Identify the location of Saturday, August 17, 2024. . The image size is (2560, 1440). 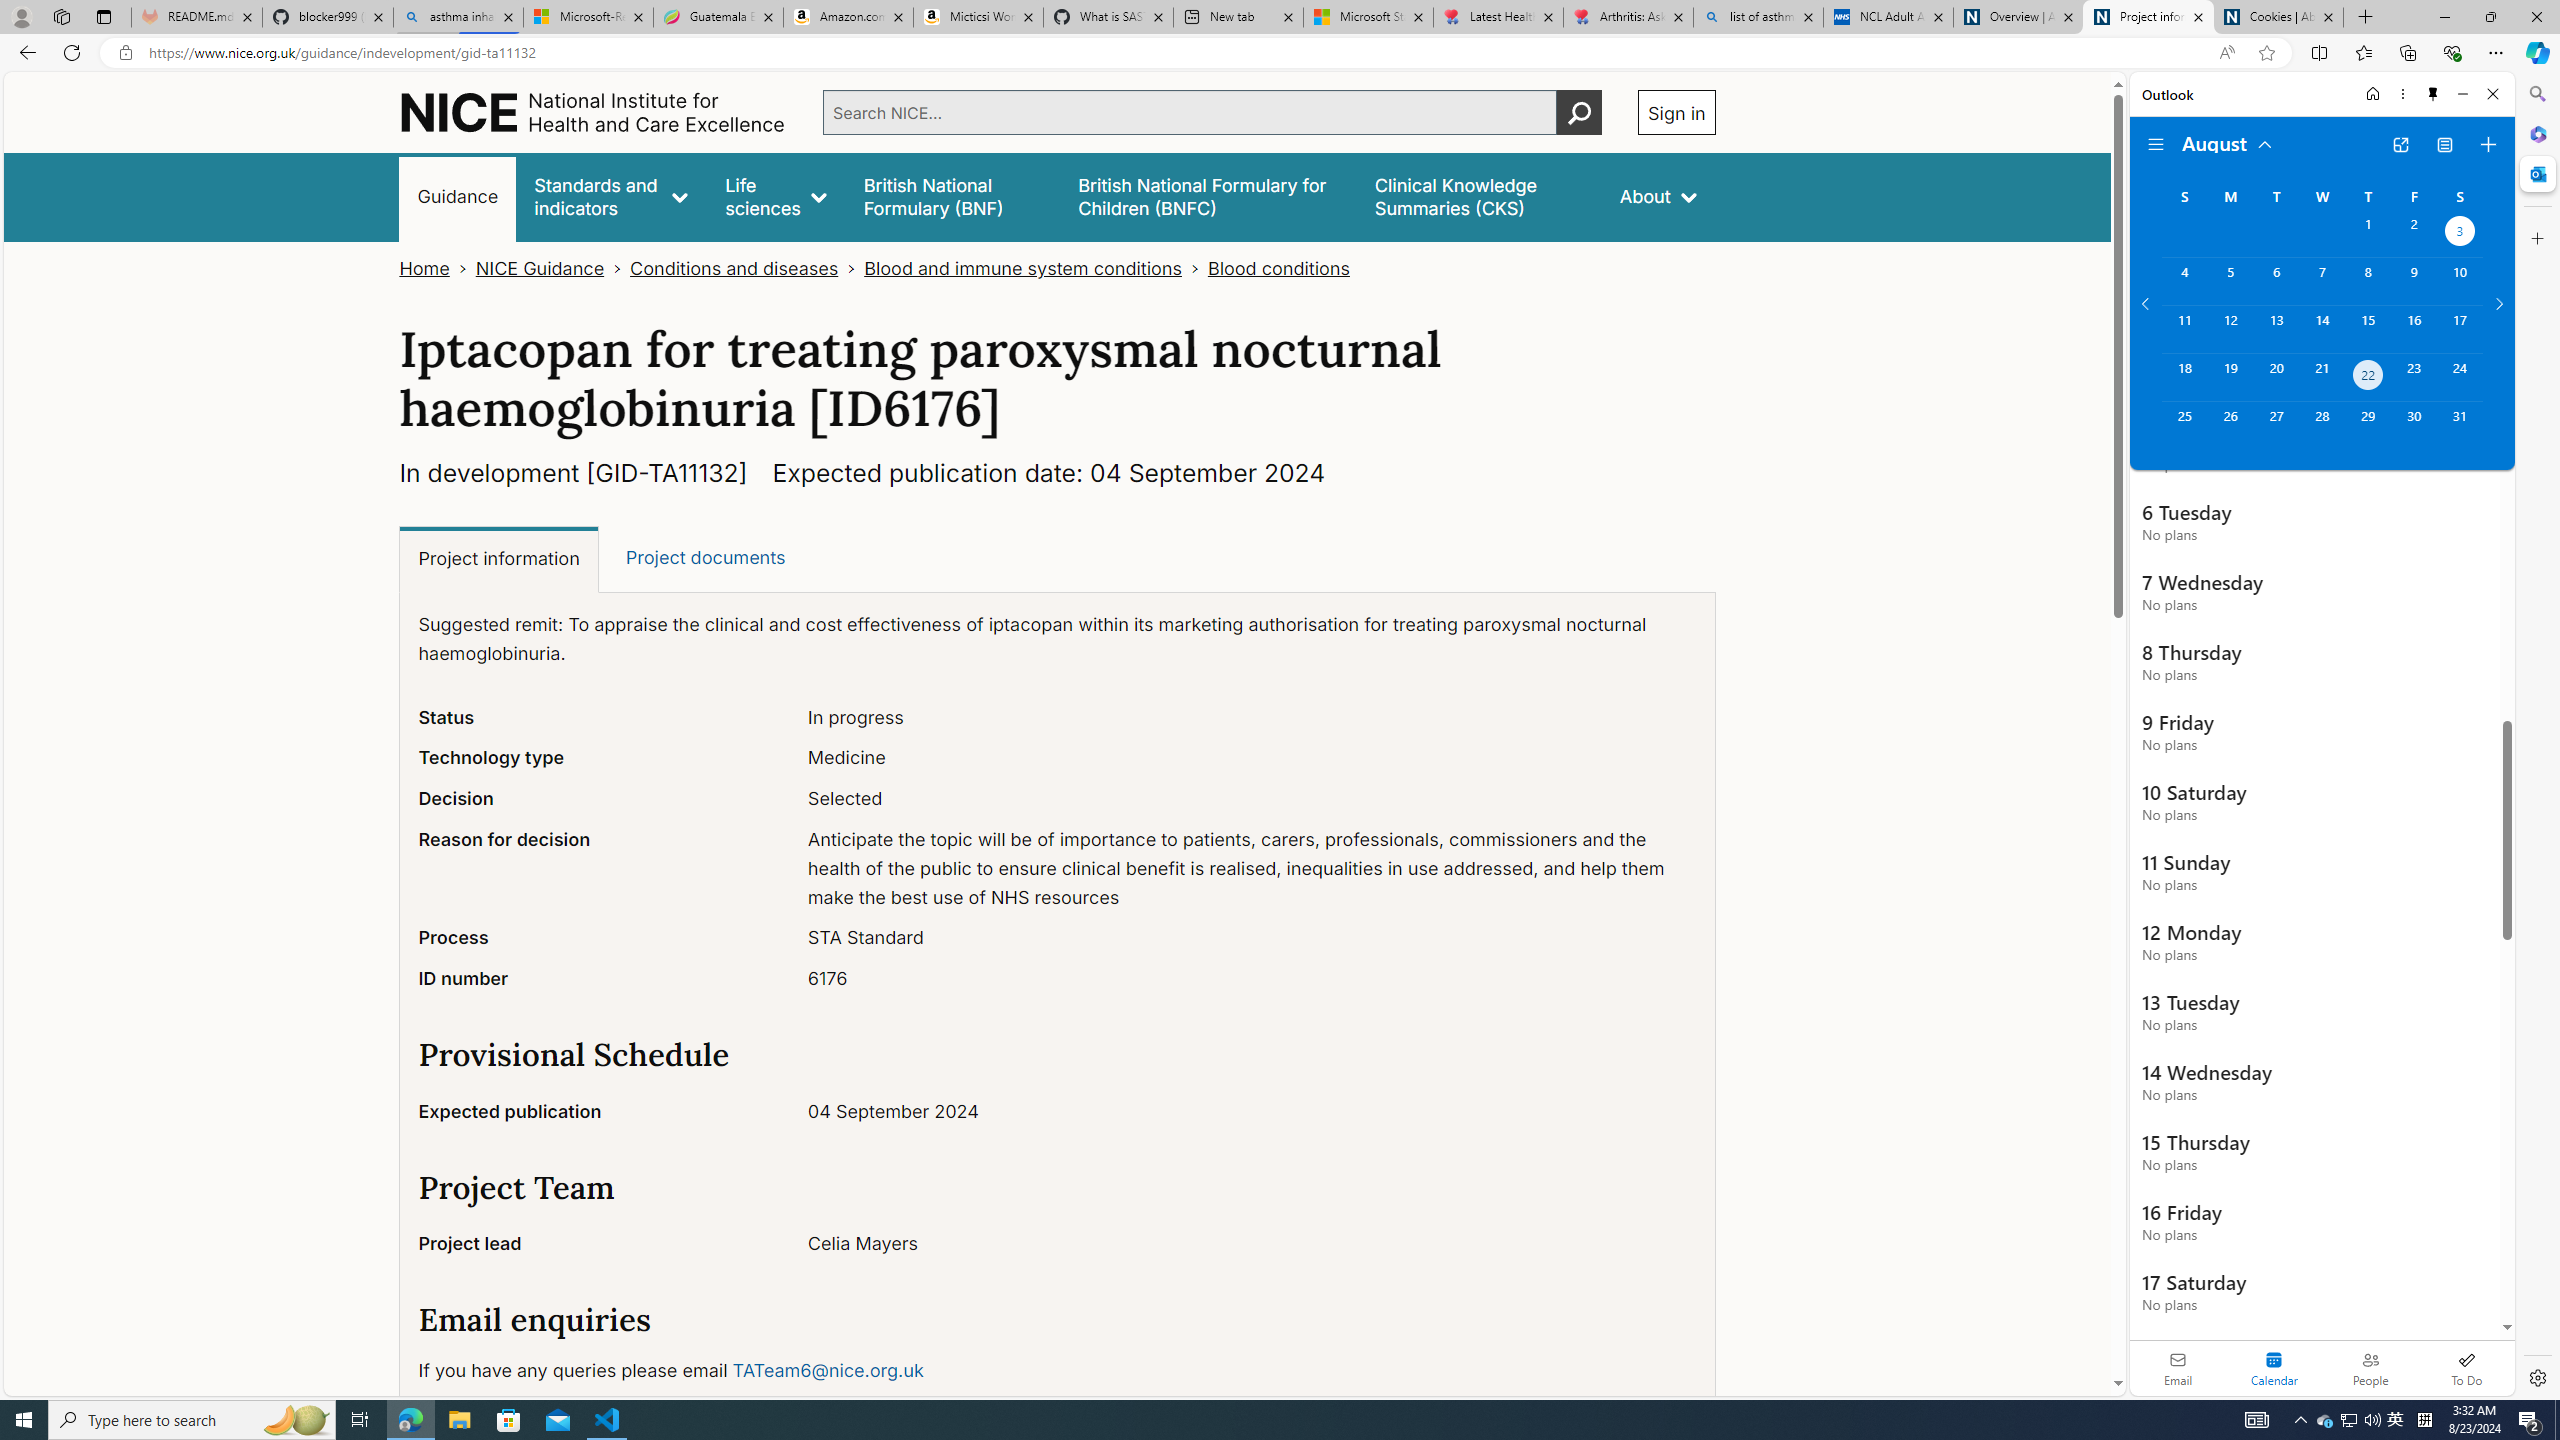
(2460, 328).